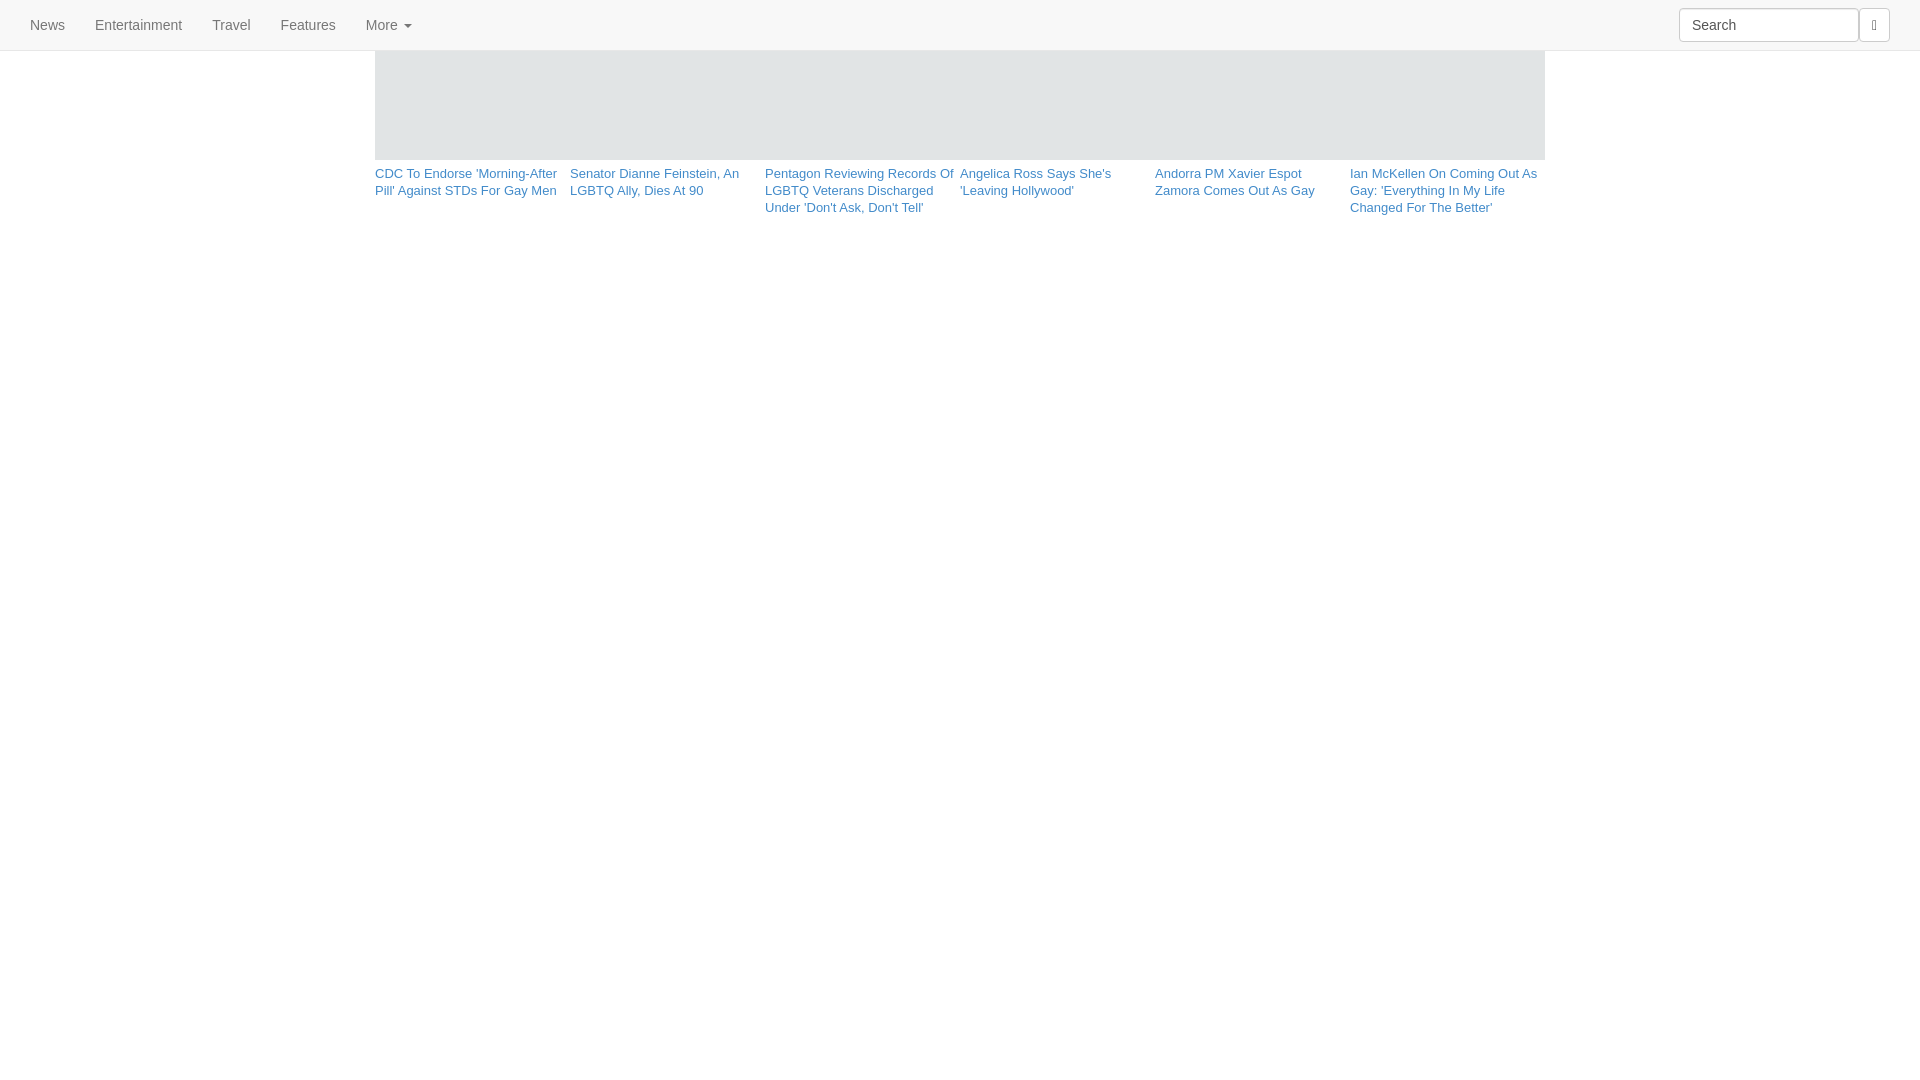 The image size is (1920, 1080). Describe the element at coordinates (388, 24) in the screenshot. I see `More` at that location.